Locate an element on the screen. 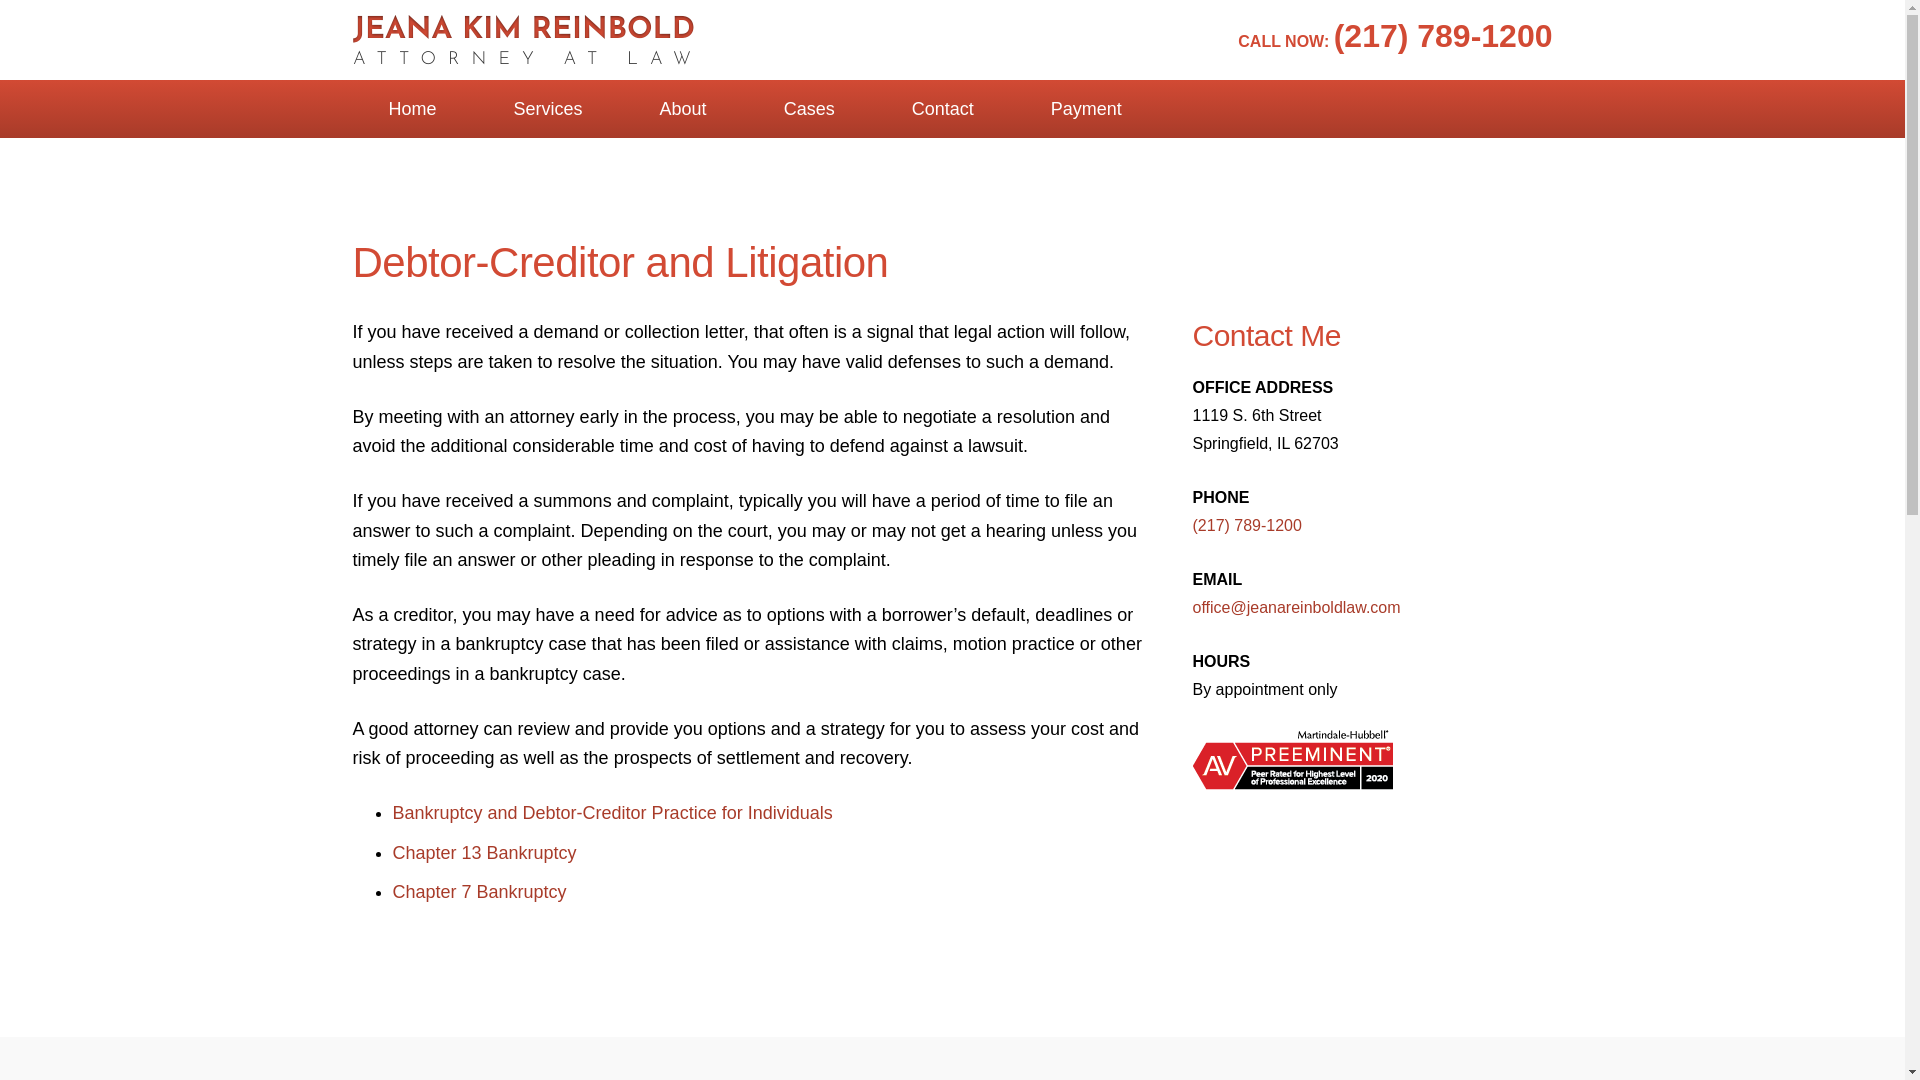  HOME is located at coordinates (692, 825).